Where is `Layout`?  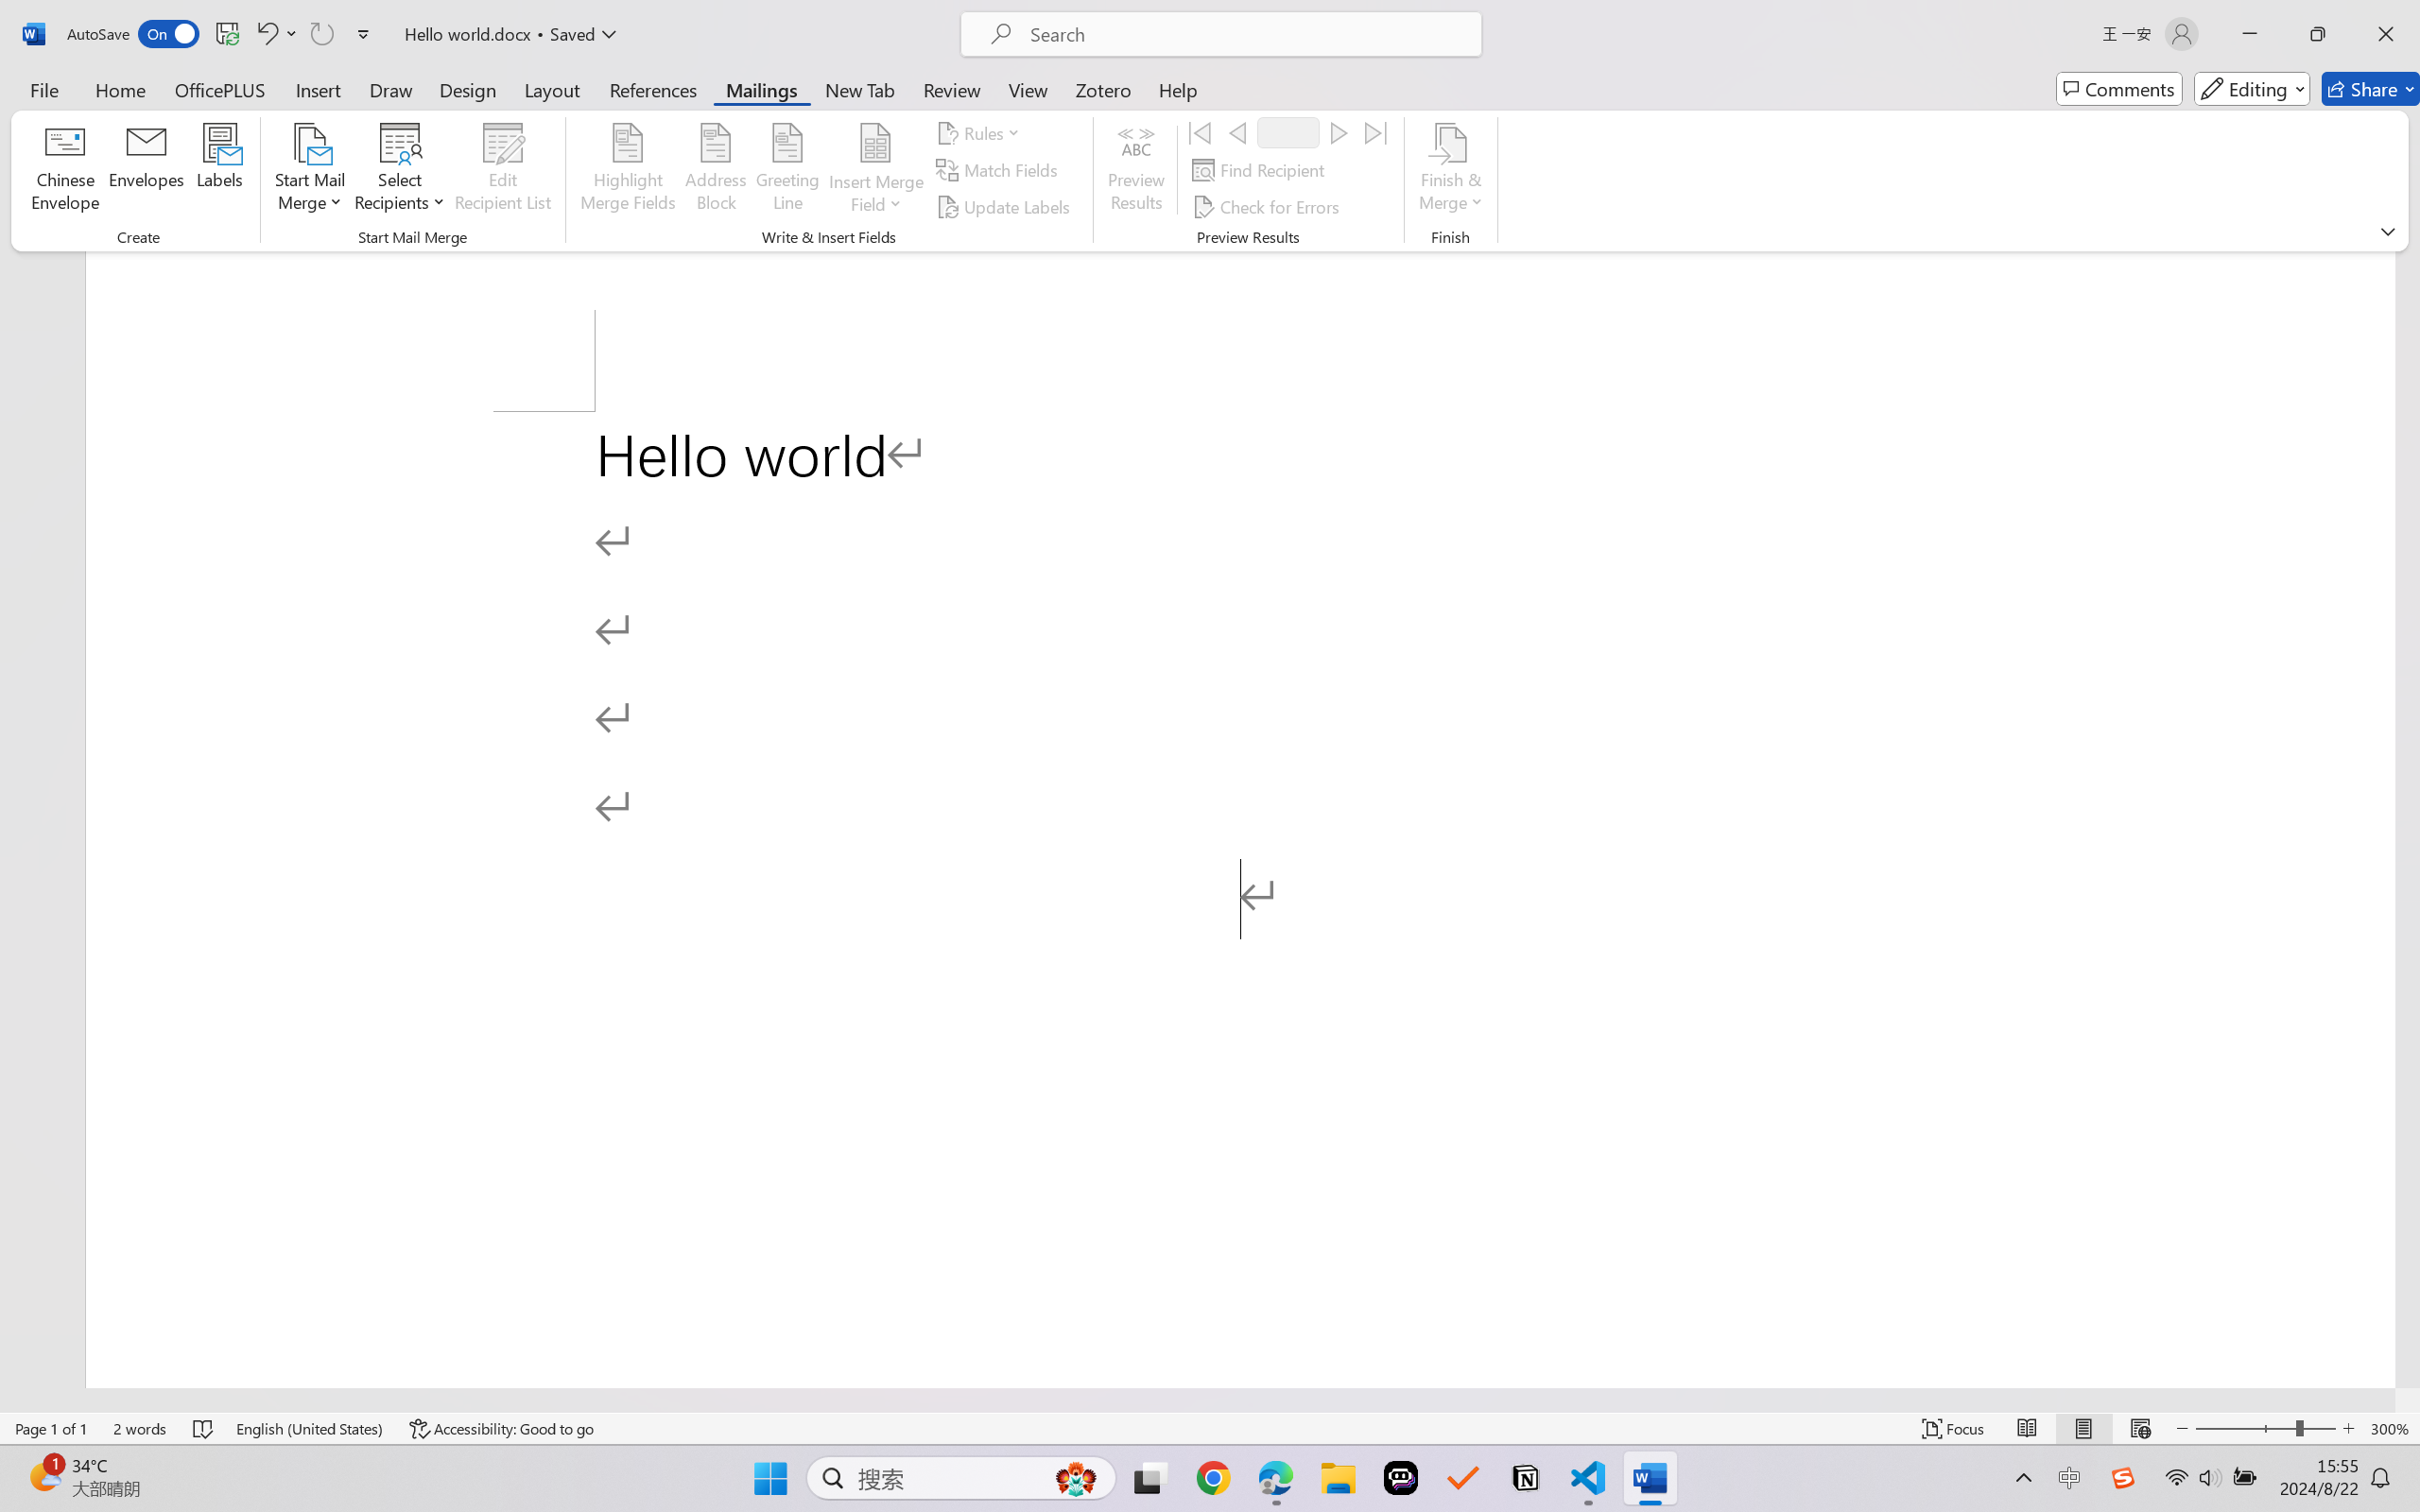 Layout is located at coordinates (552, 89).